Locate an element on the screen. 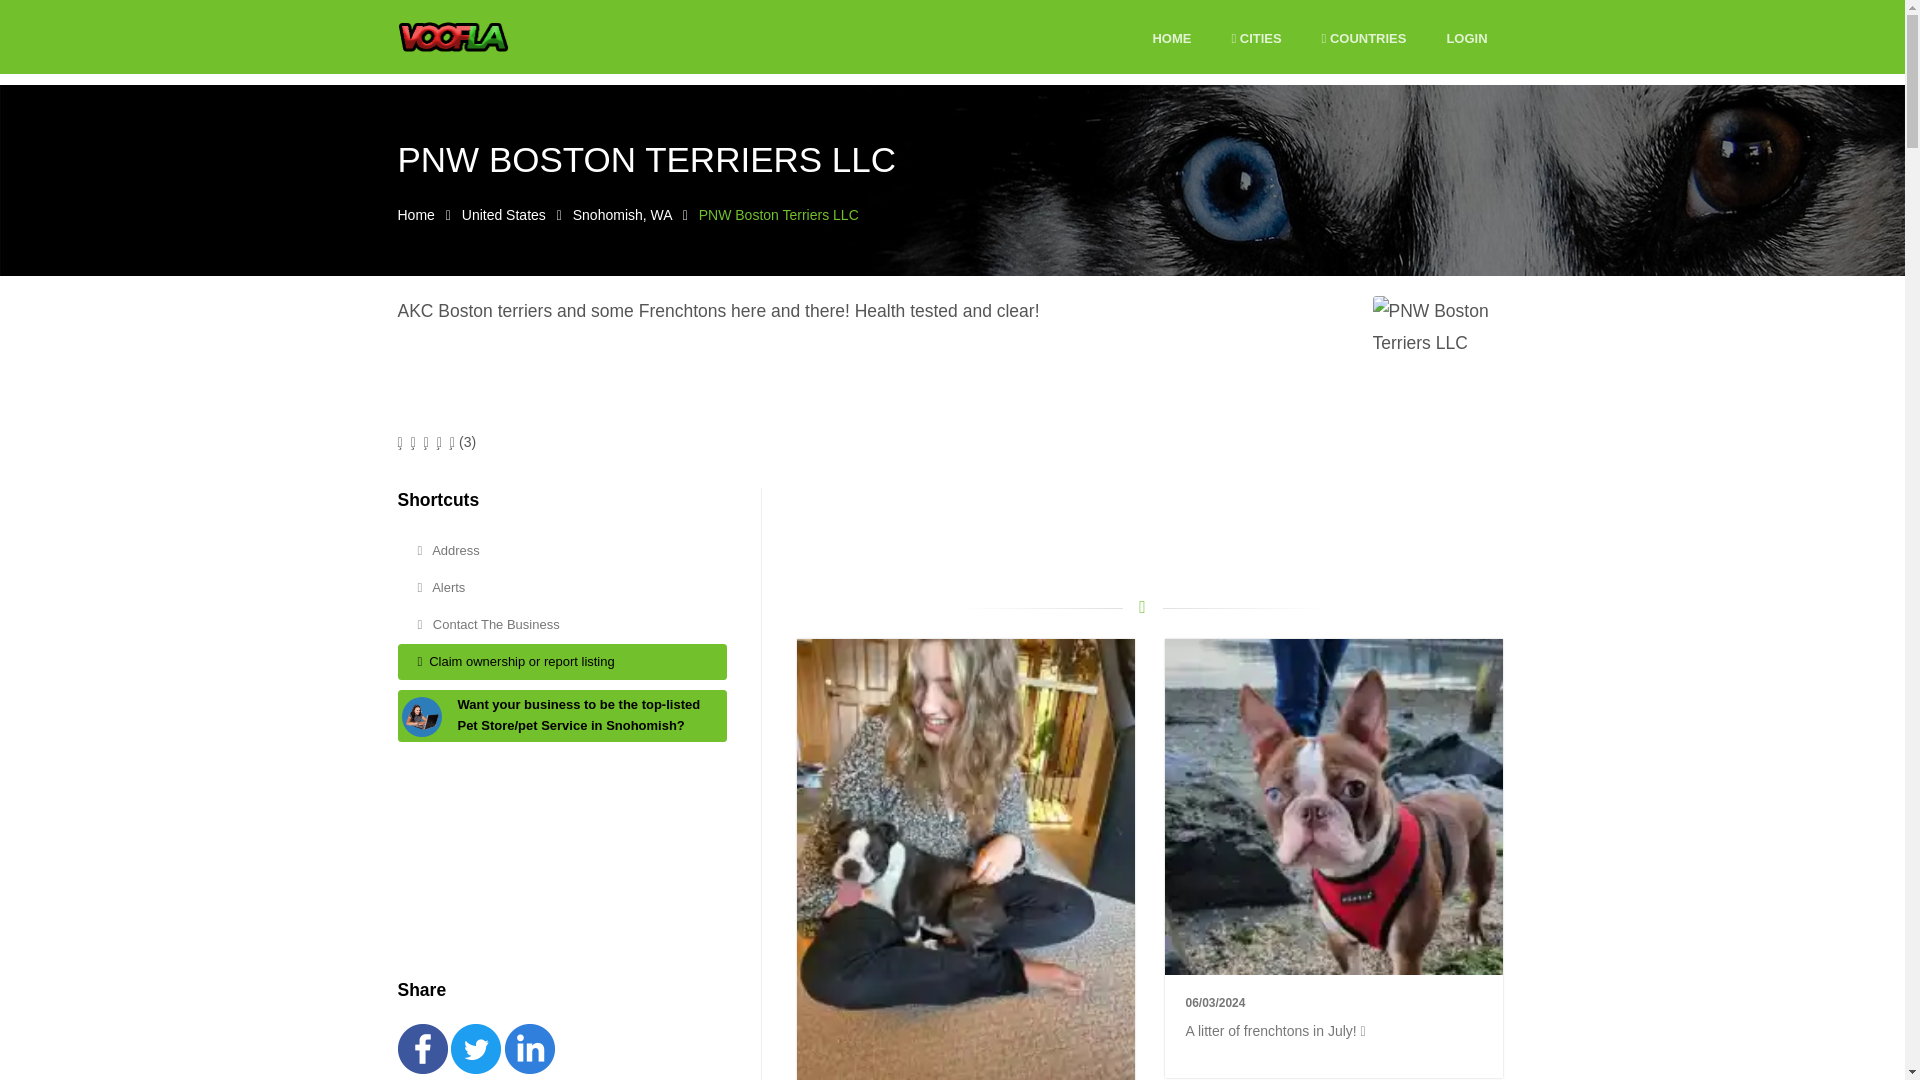 The height and width of the screenshot is (1080, 1920). Home is located at coordinates (416, 214).